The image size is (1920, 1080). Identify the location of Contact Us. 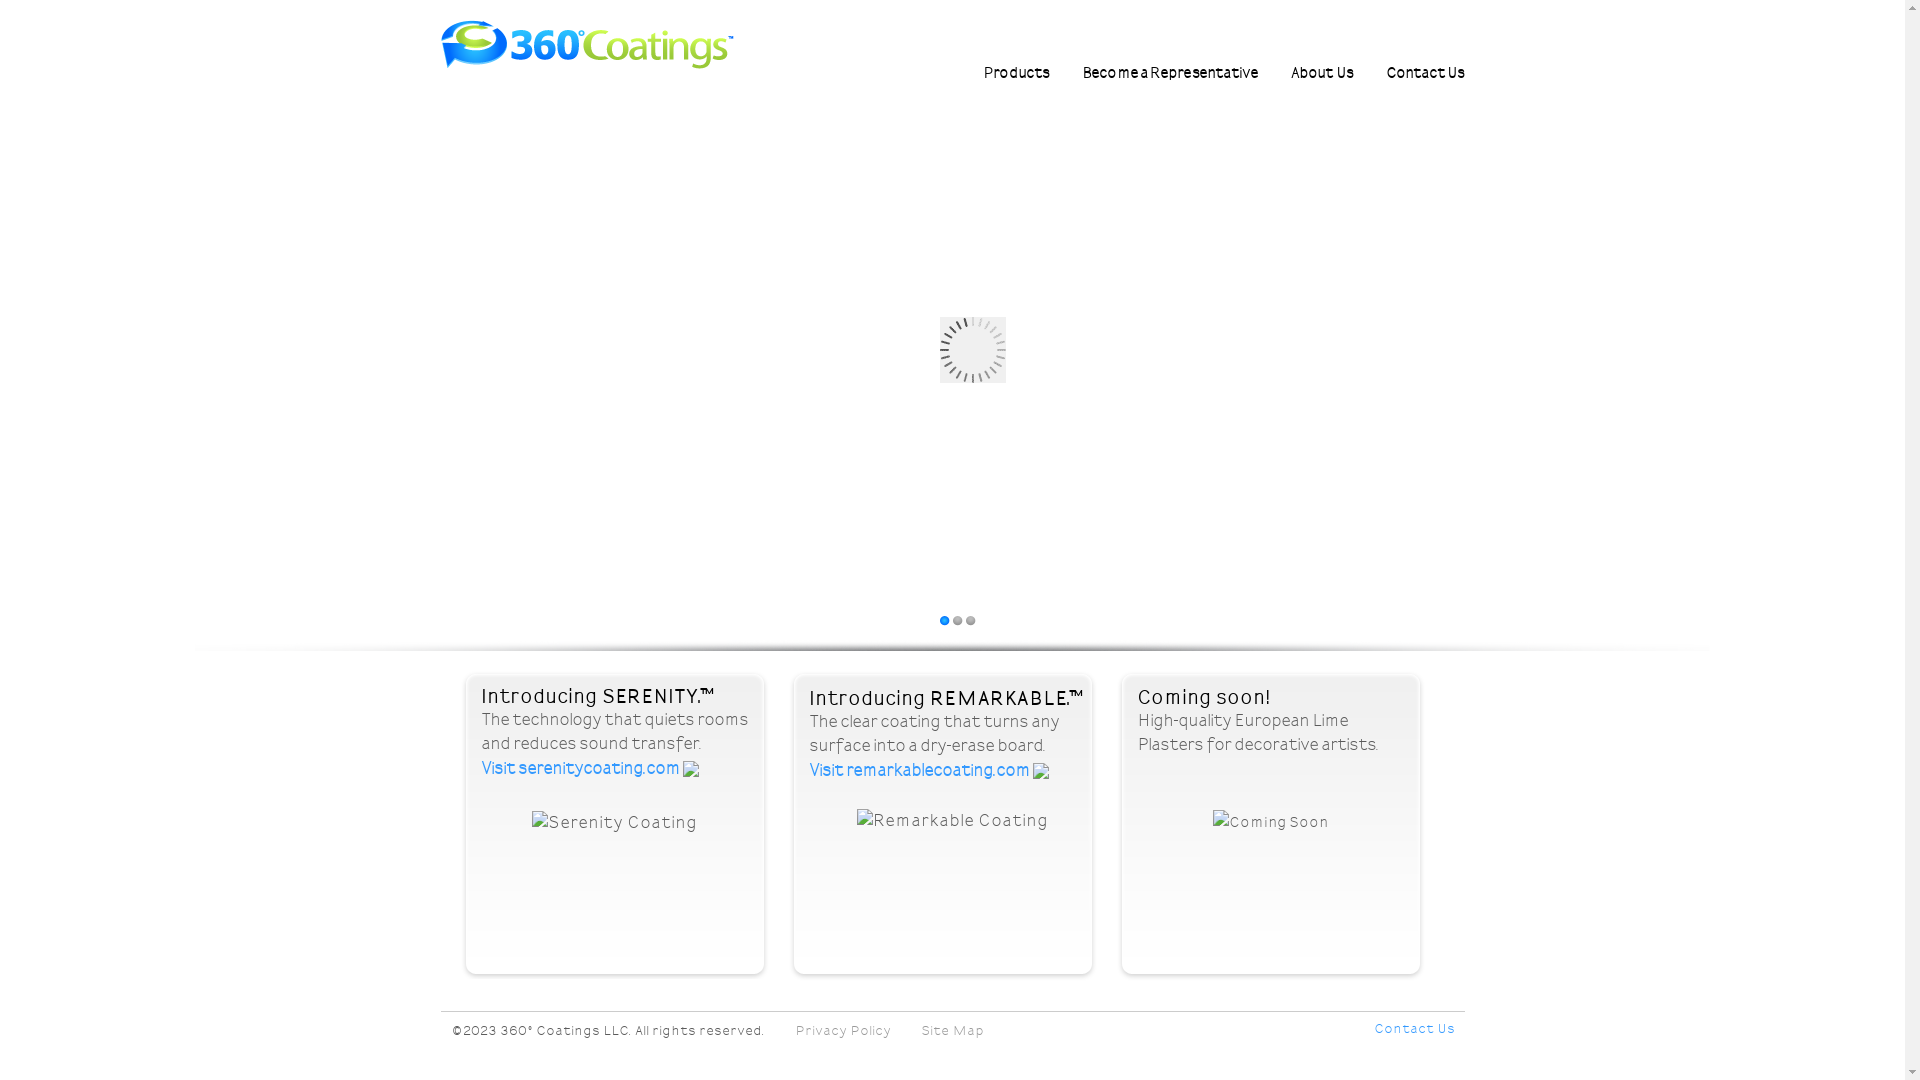
(1426, 72).